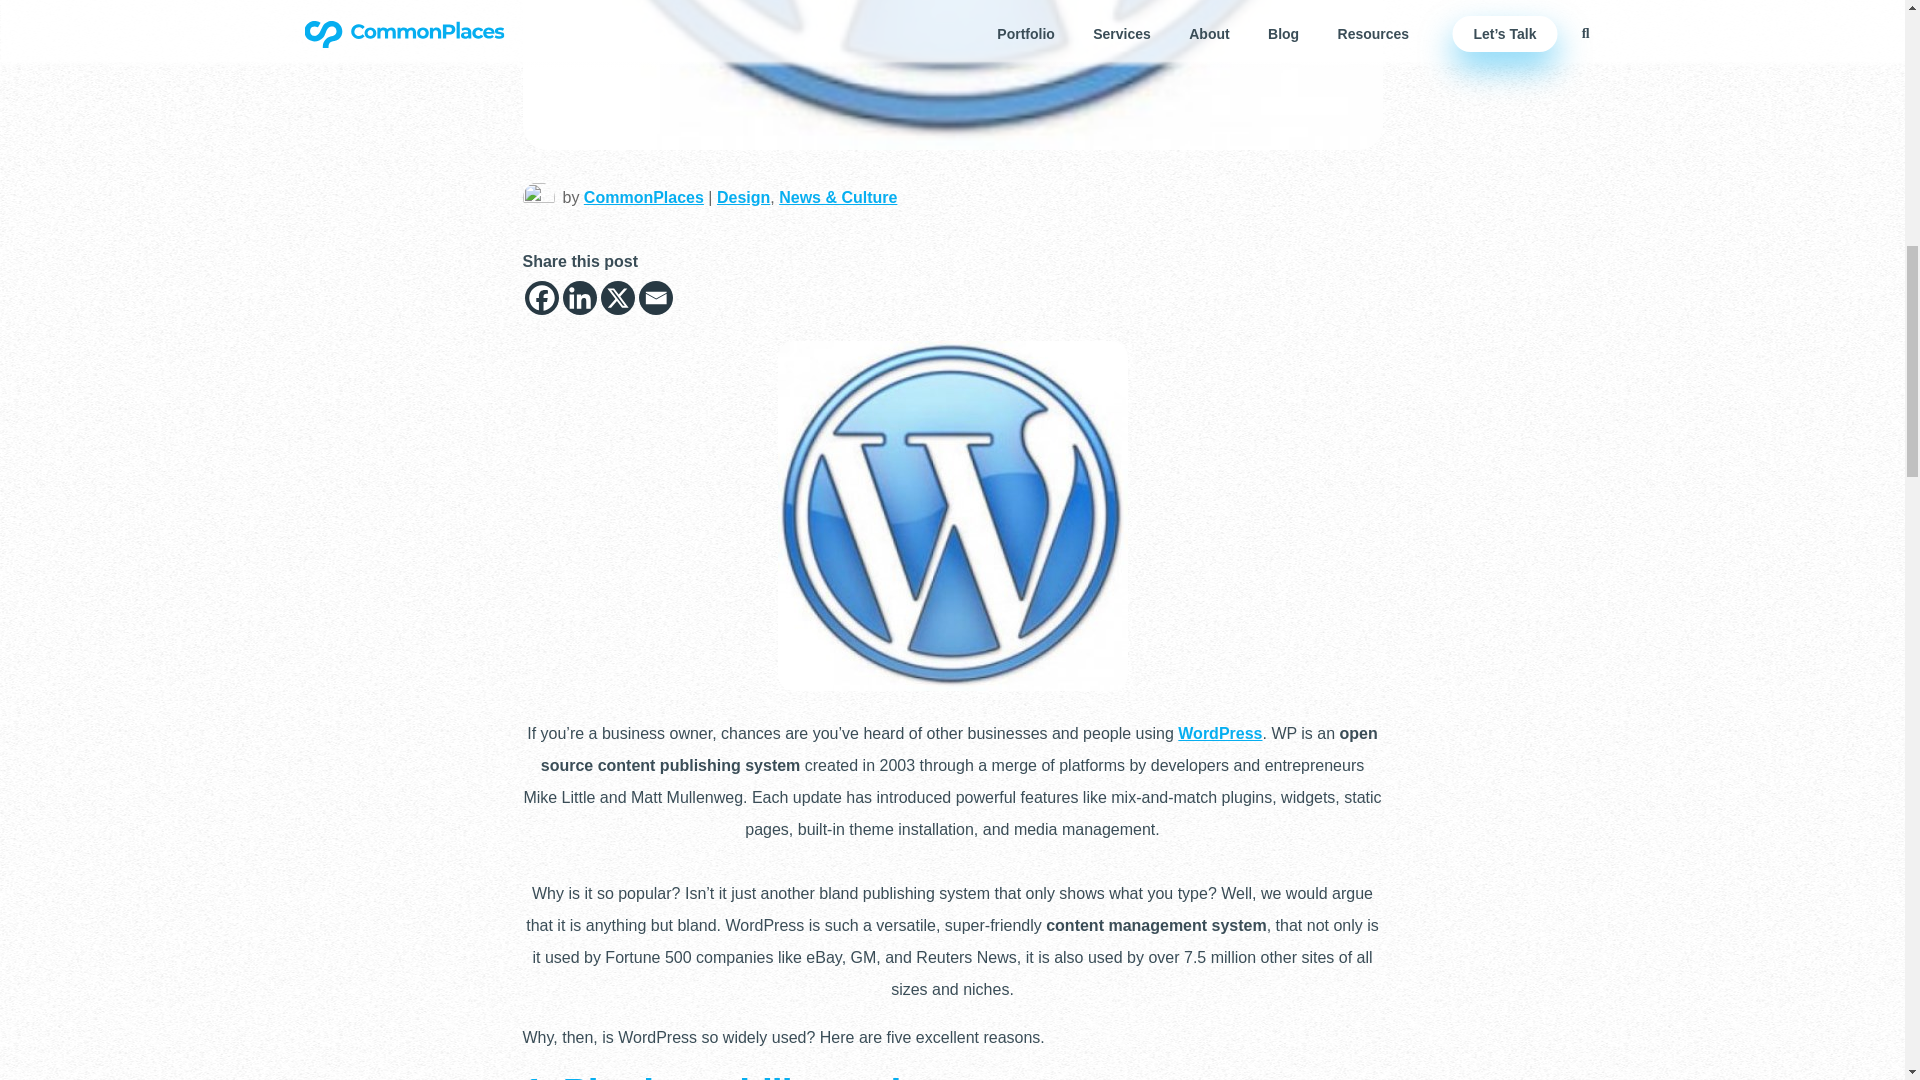 The image size is (1920, 1080). What do you see at coordinates (644, 198) in the screenshot?
I see `CommonPlaces` at bounding box center [644, 198].